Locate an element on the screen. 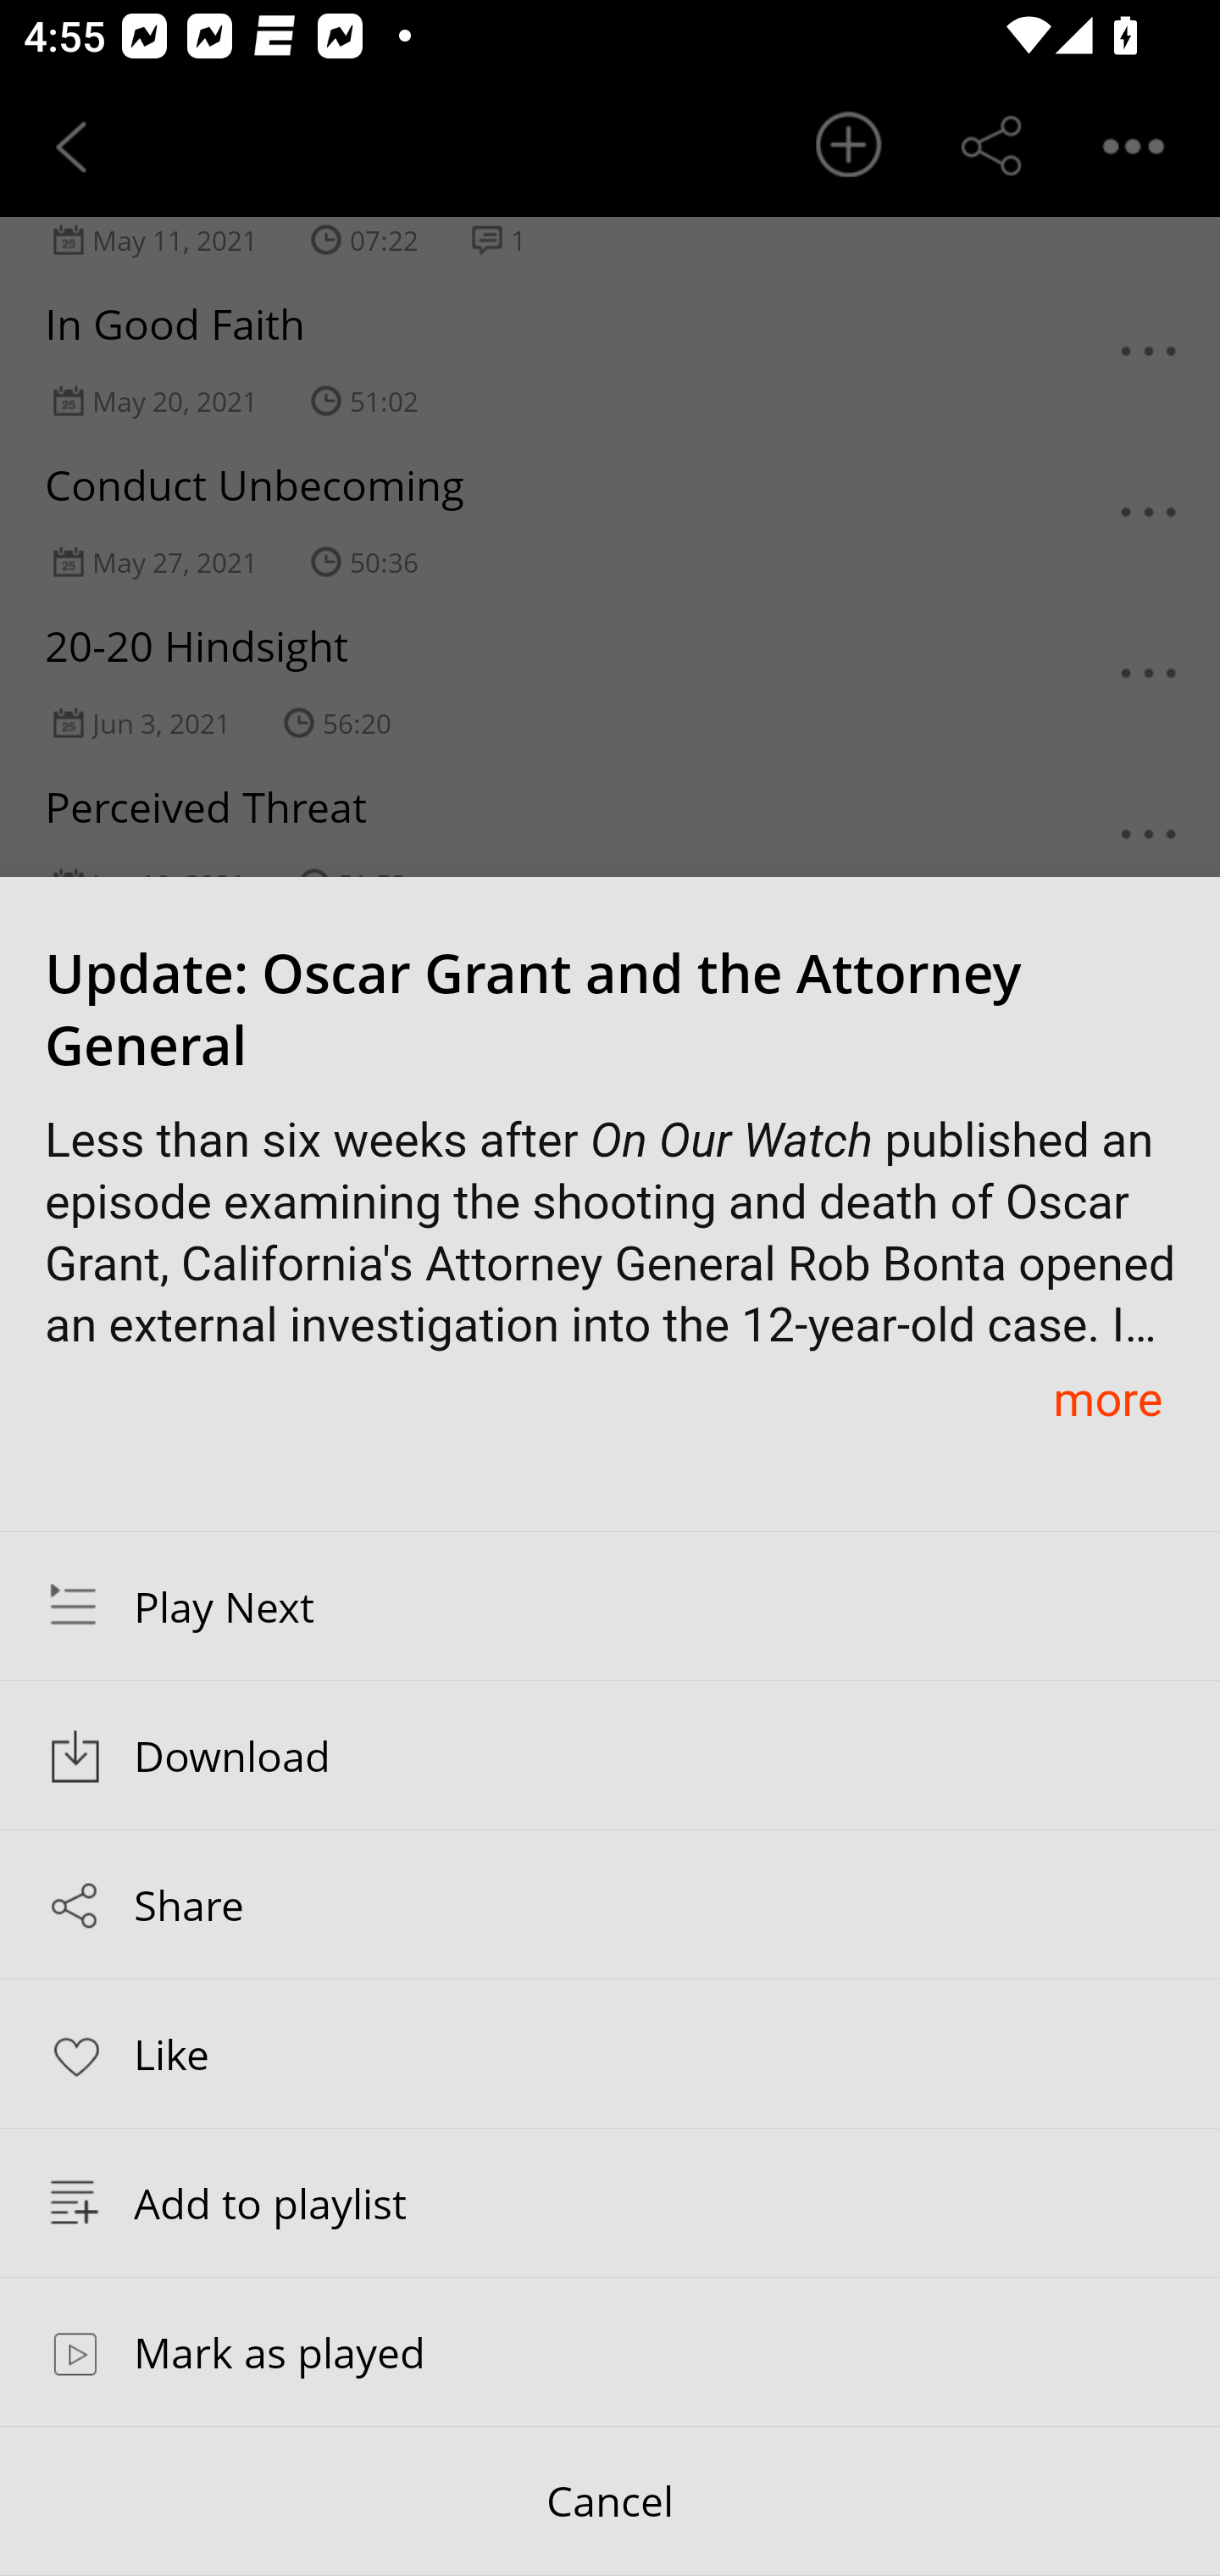 The height and width of the screenshot is (2576, 1220). more is located at coordinates (1107, 1398).